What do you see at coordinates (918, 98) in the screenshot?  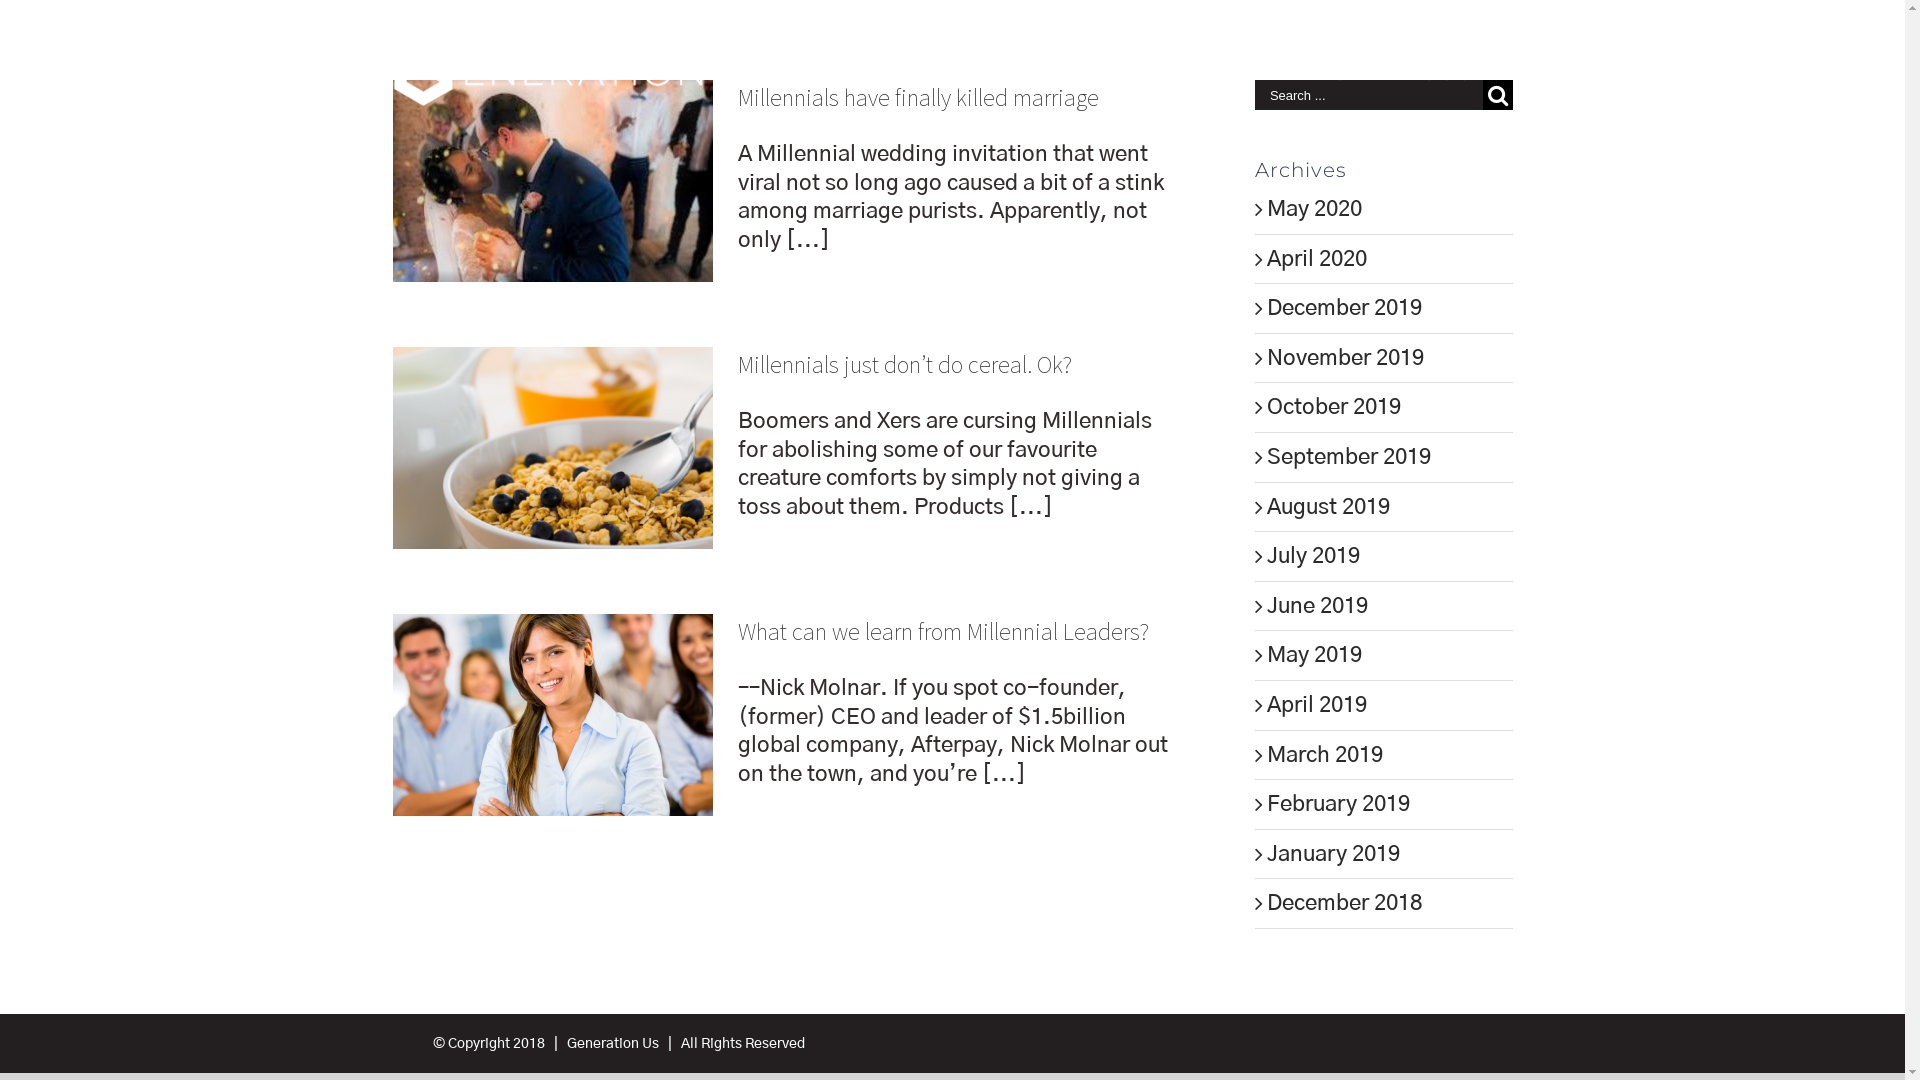 I see `Millennials have finally killed marriage` at bounding box center [918, 98].